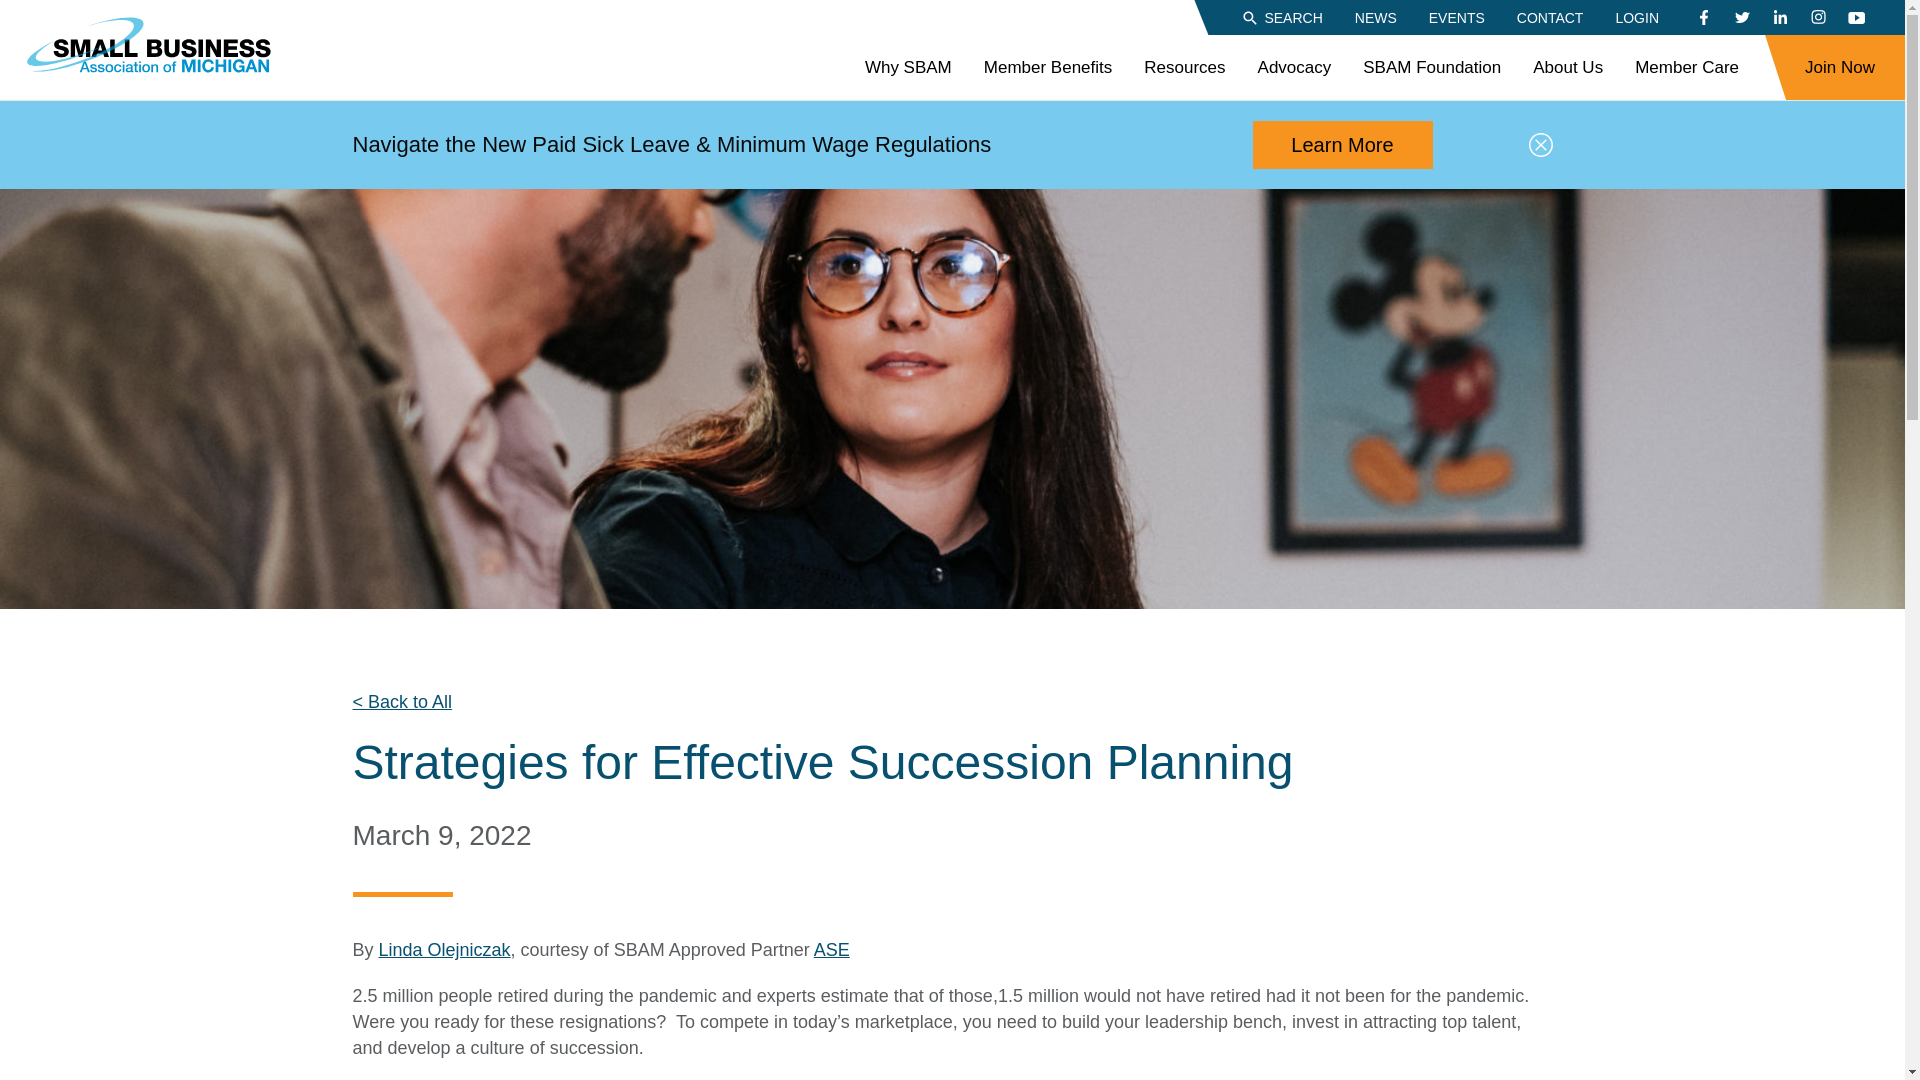  I want to click on LINKEDIN, so click(1780, 18).